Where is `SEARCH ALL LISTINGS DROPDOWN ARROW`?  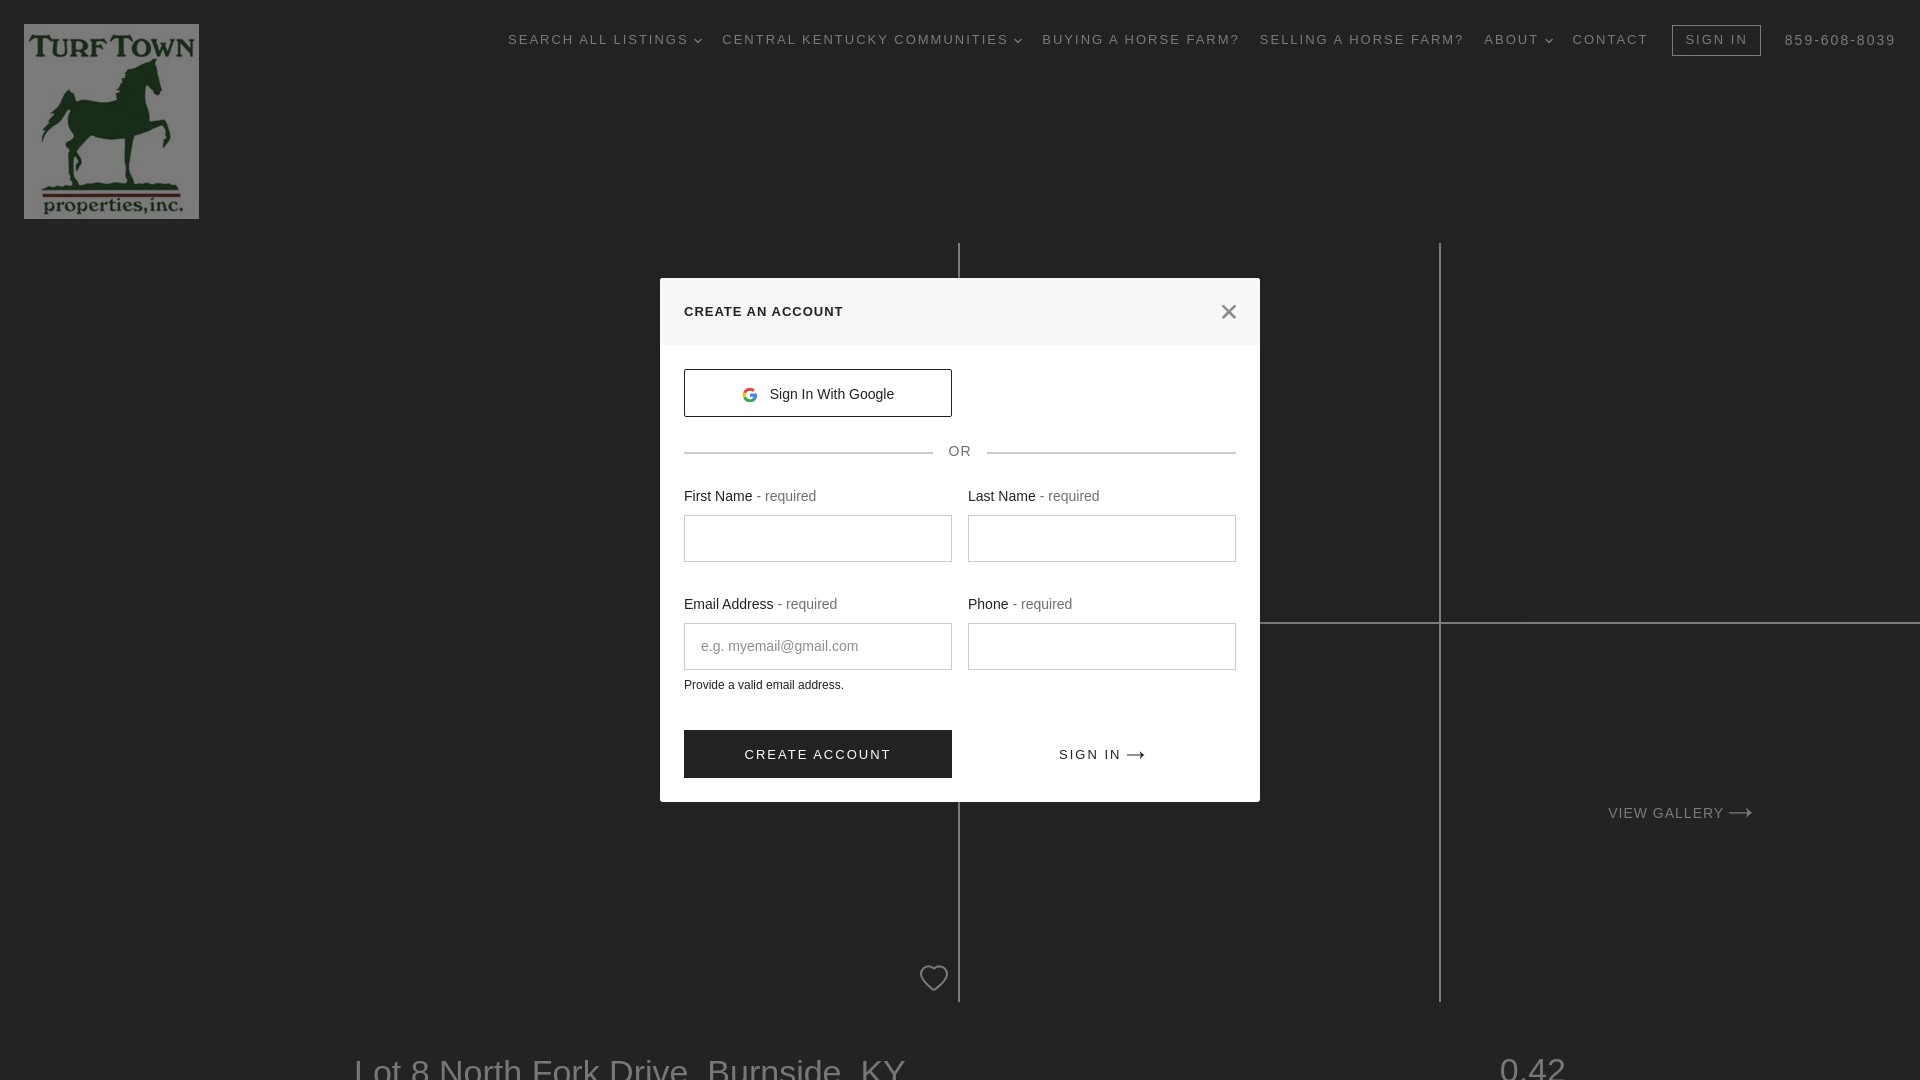 SEARCH ALL LISTINGS DROPDOWN ARROW is located at coordinates (605, 40).